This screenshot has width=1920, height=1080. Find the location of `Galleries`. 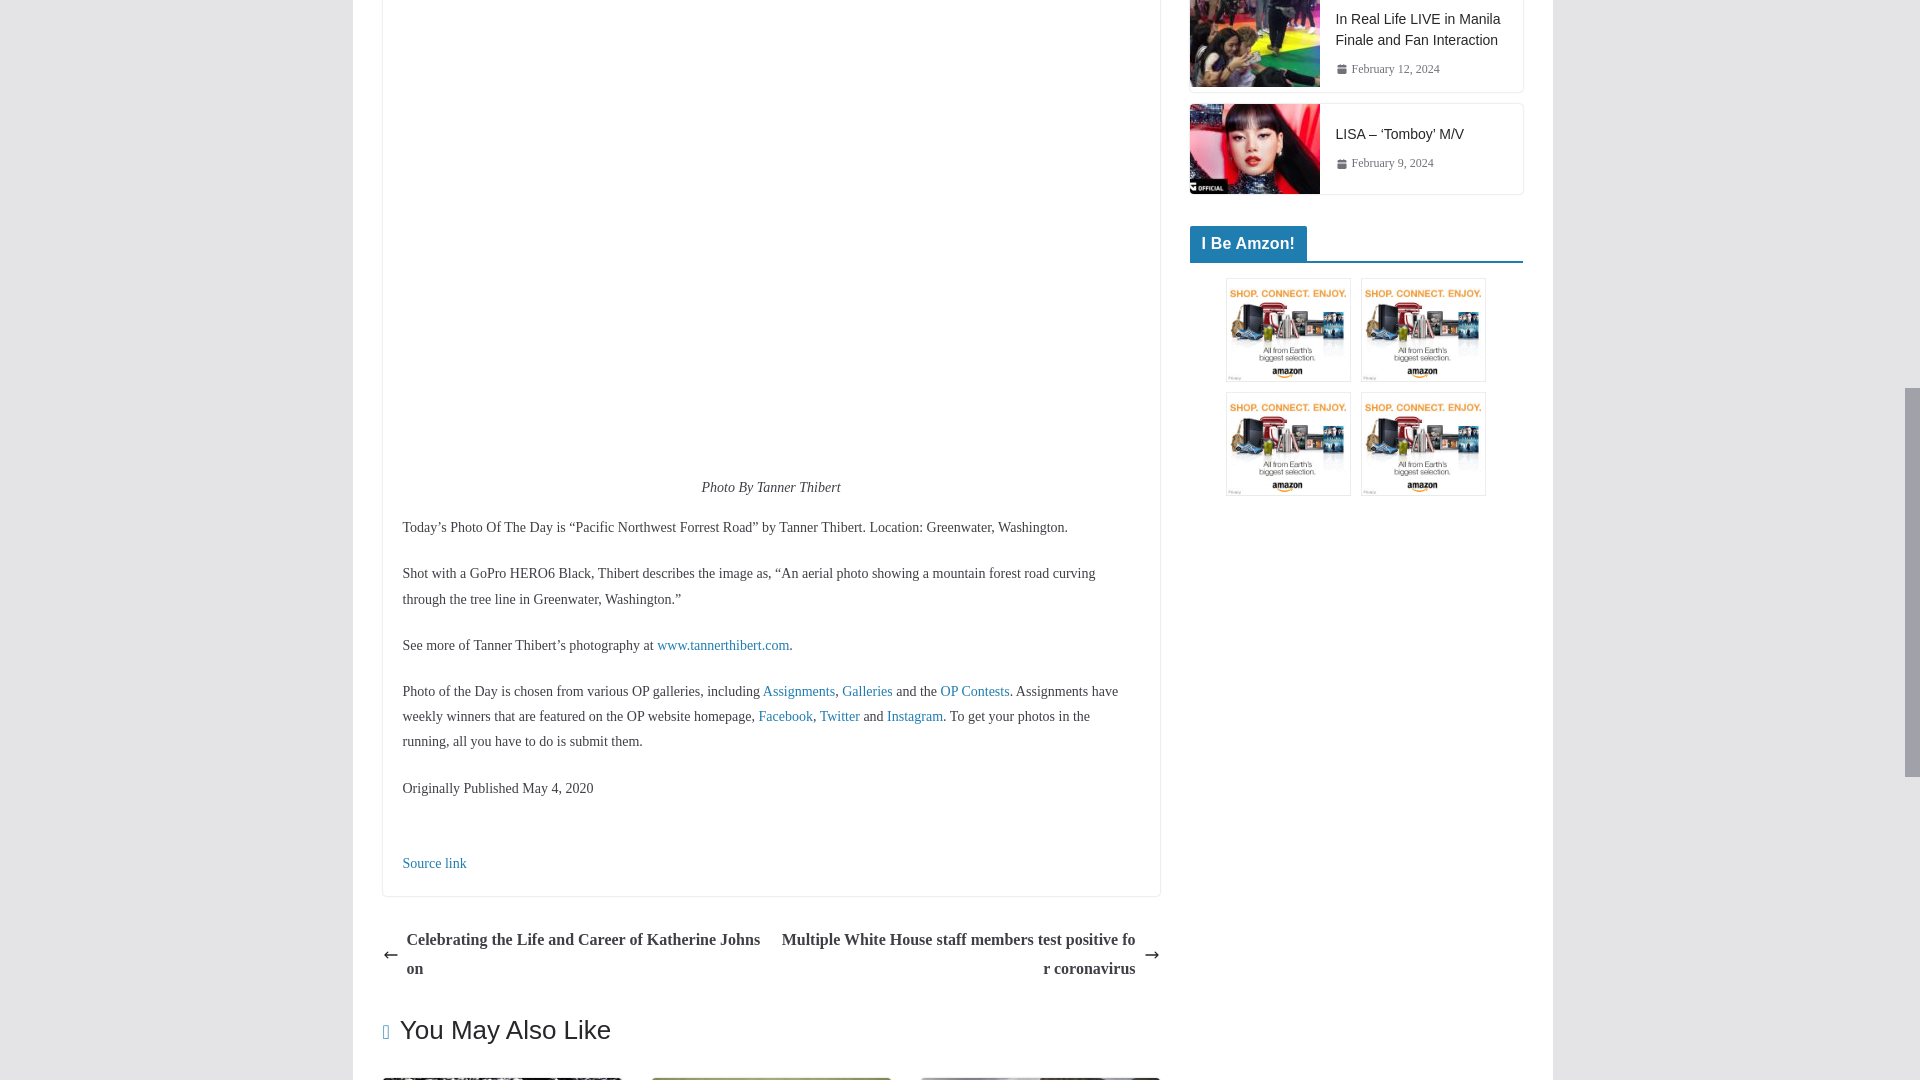

Galleries is located at coordinates (867, 690).